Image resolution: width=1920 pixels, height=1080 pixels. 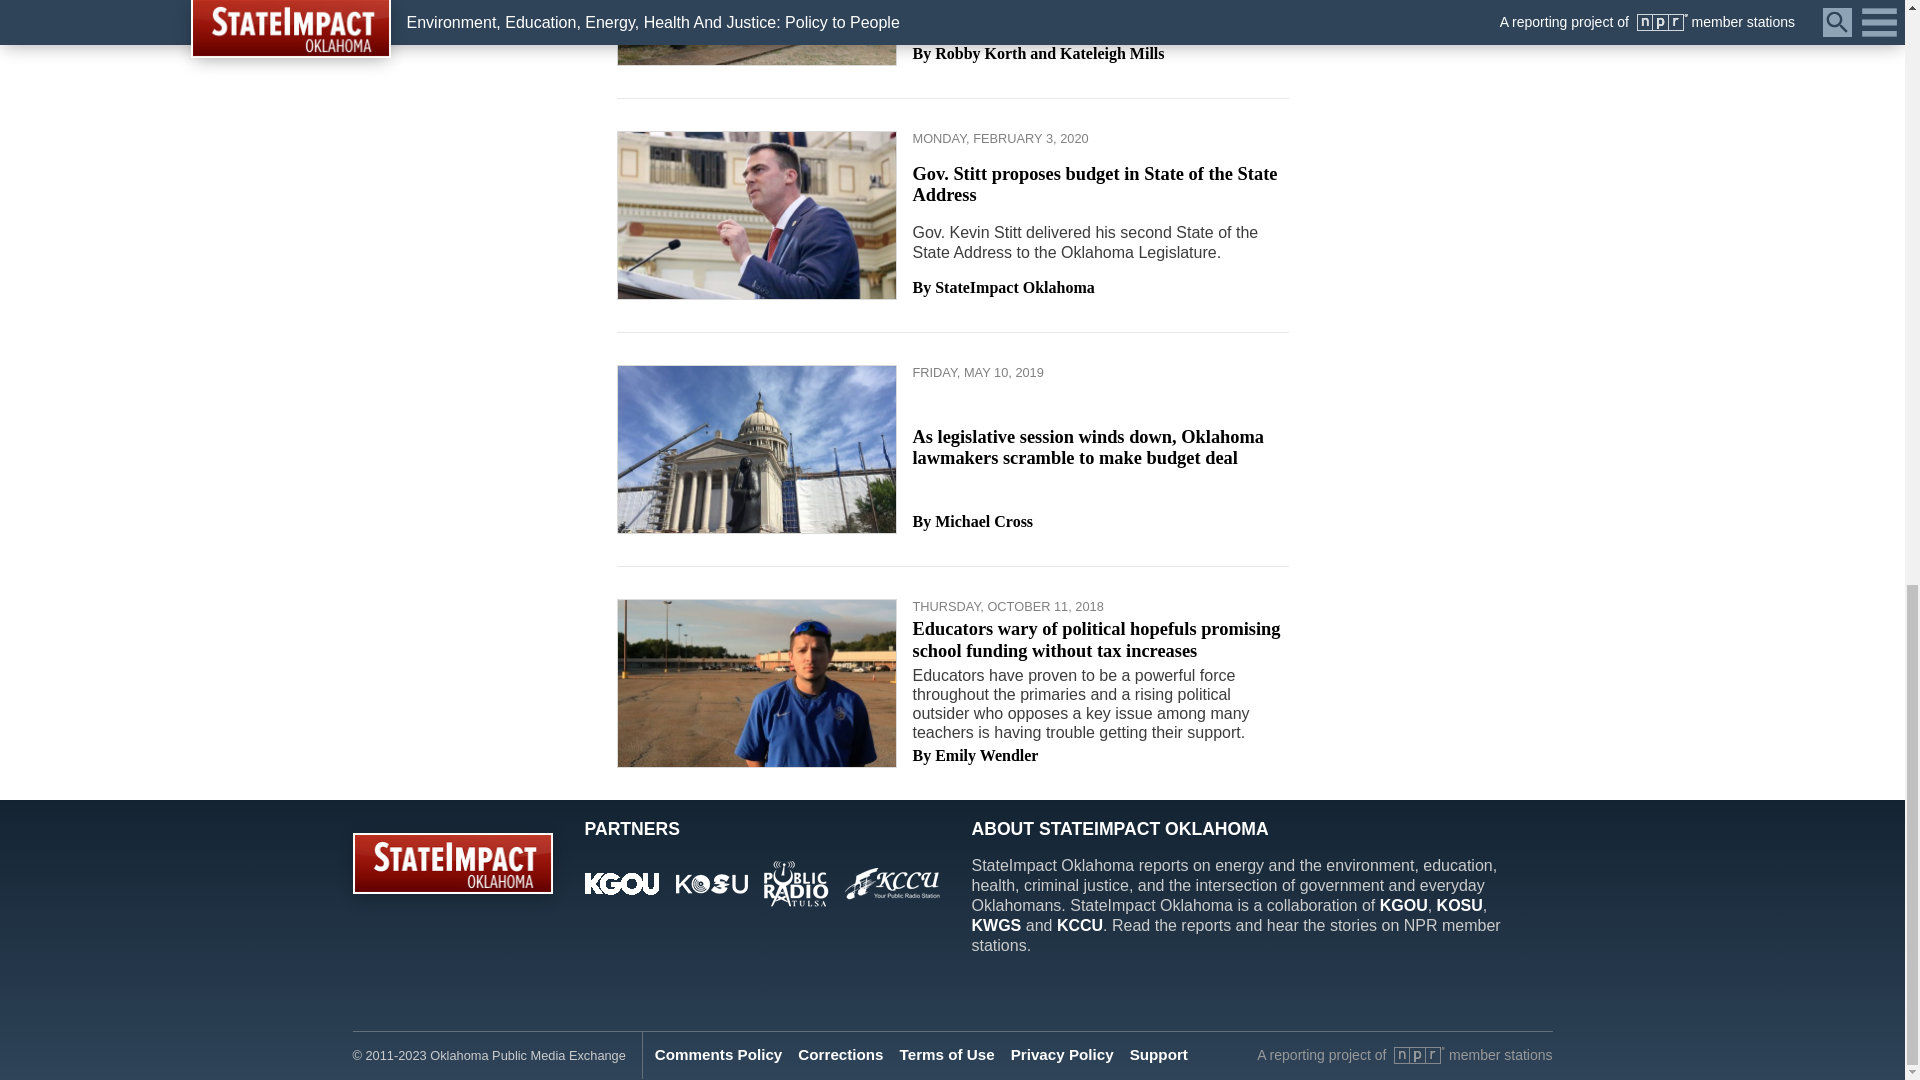 What do you see at coordinates (1014, 288) in the screenshot?
I see `StateImpact Oklahoma` at bounding box center [1014, 288].